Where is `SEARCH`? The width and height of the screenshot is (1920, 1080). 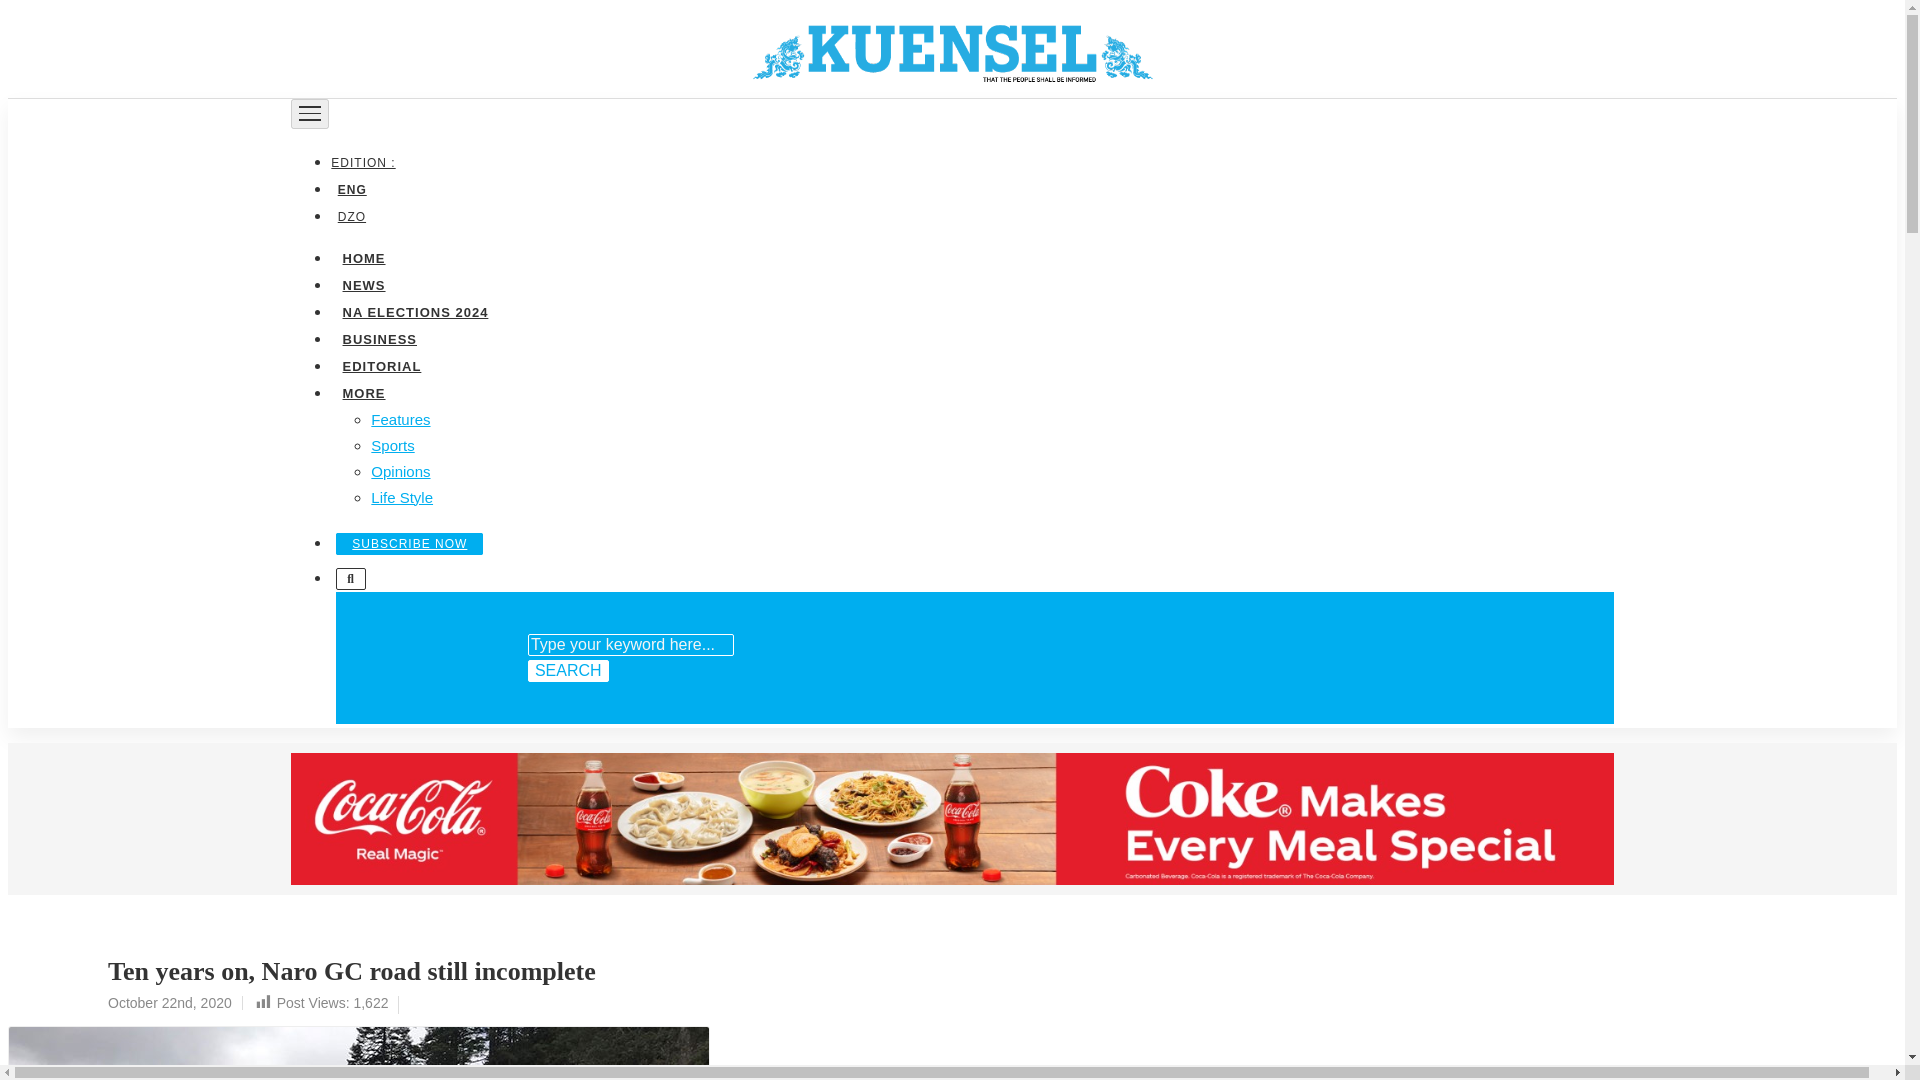 SEARCH is located at coordinates (568, 670).